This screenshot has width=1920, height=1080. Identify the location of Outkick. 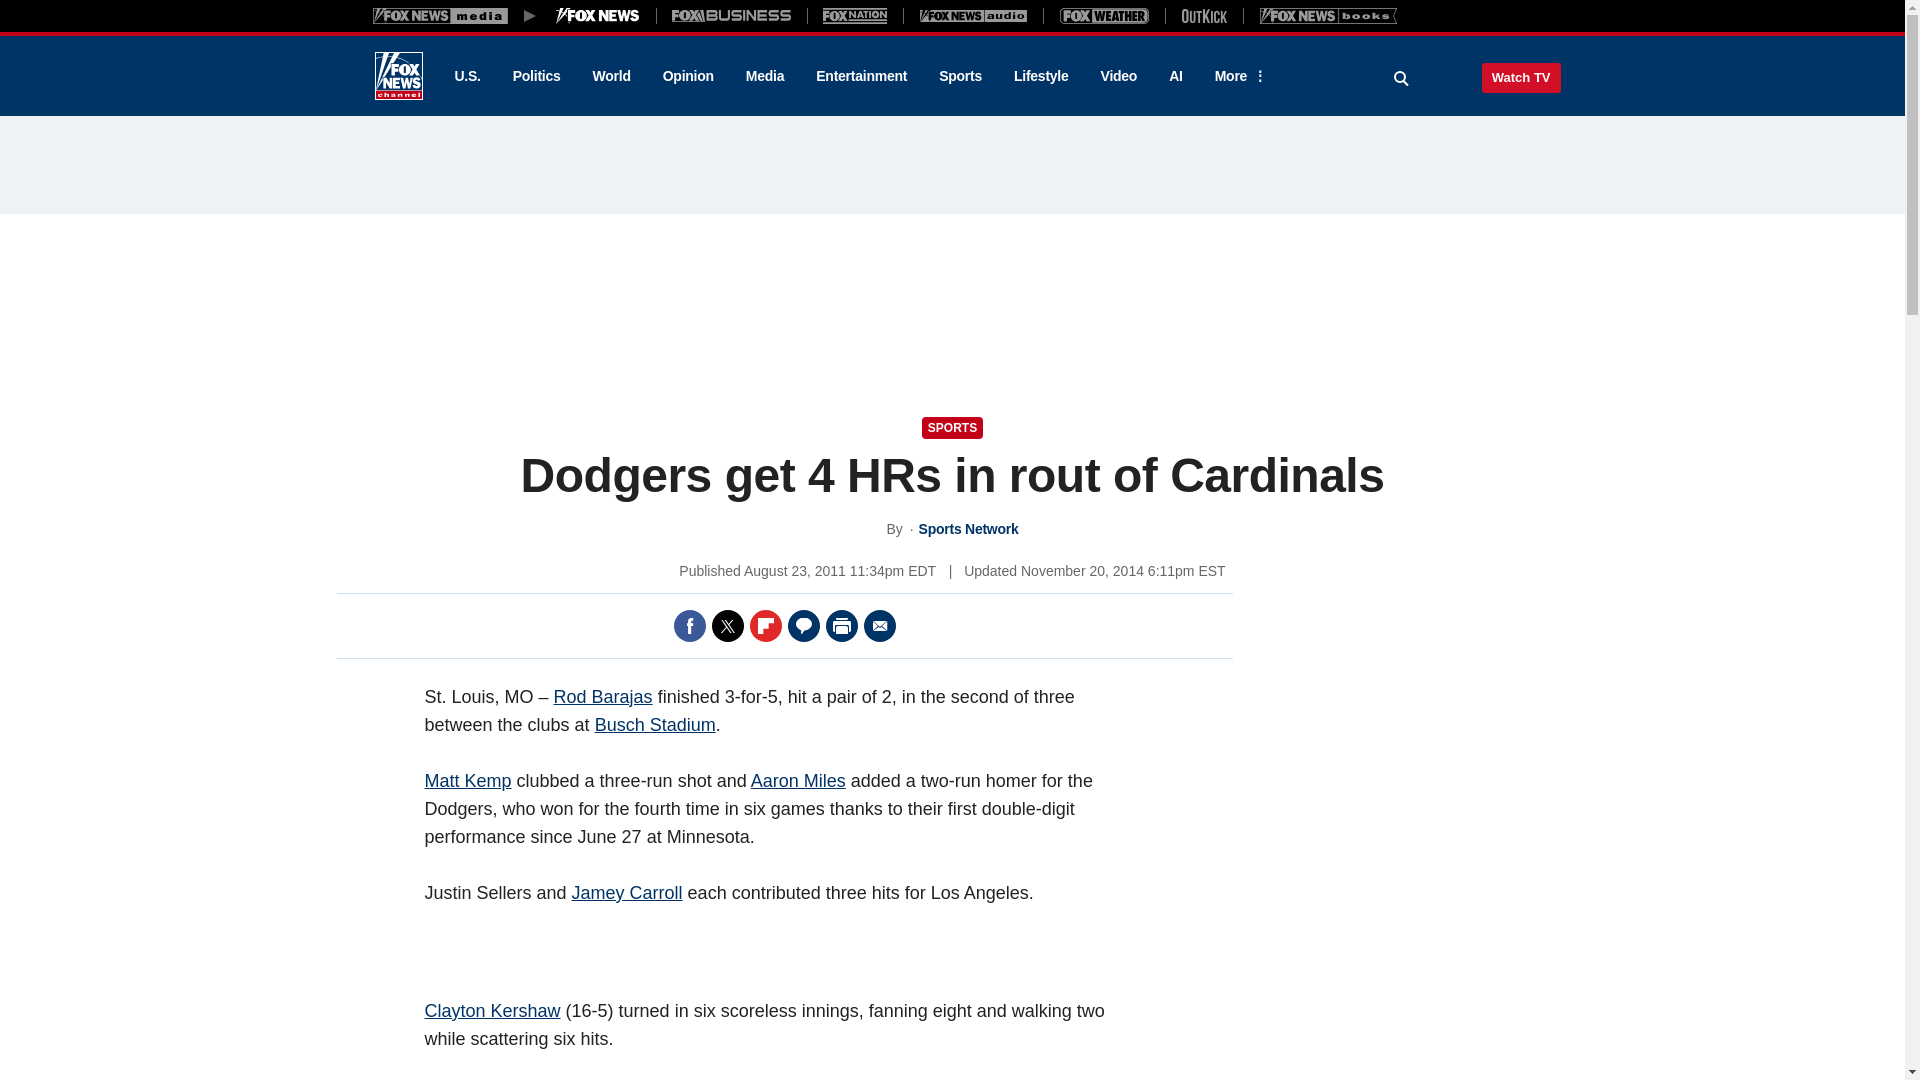
(1203, 15).